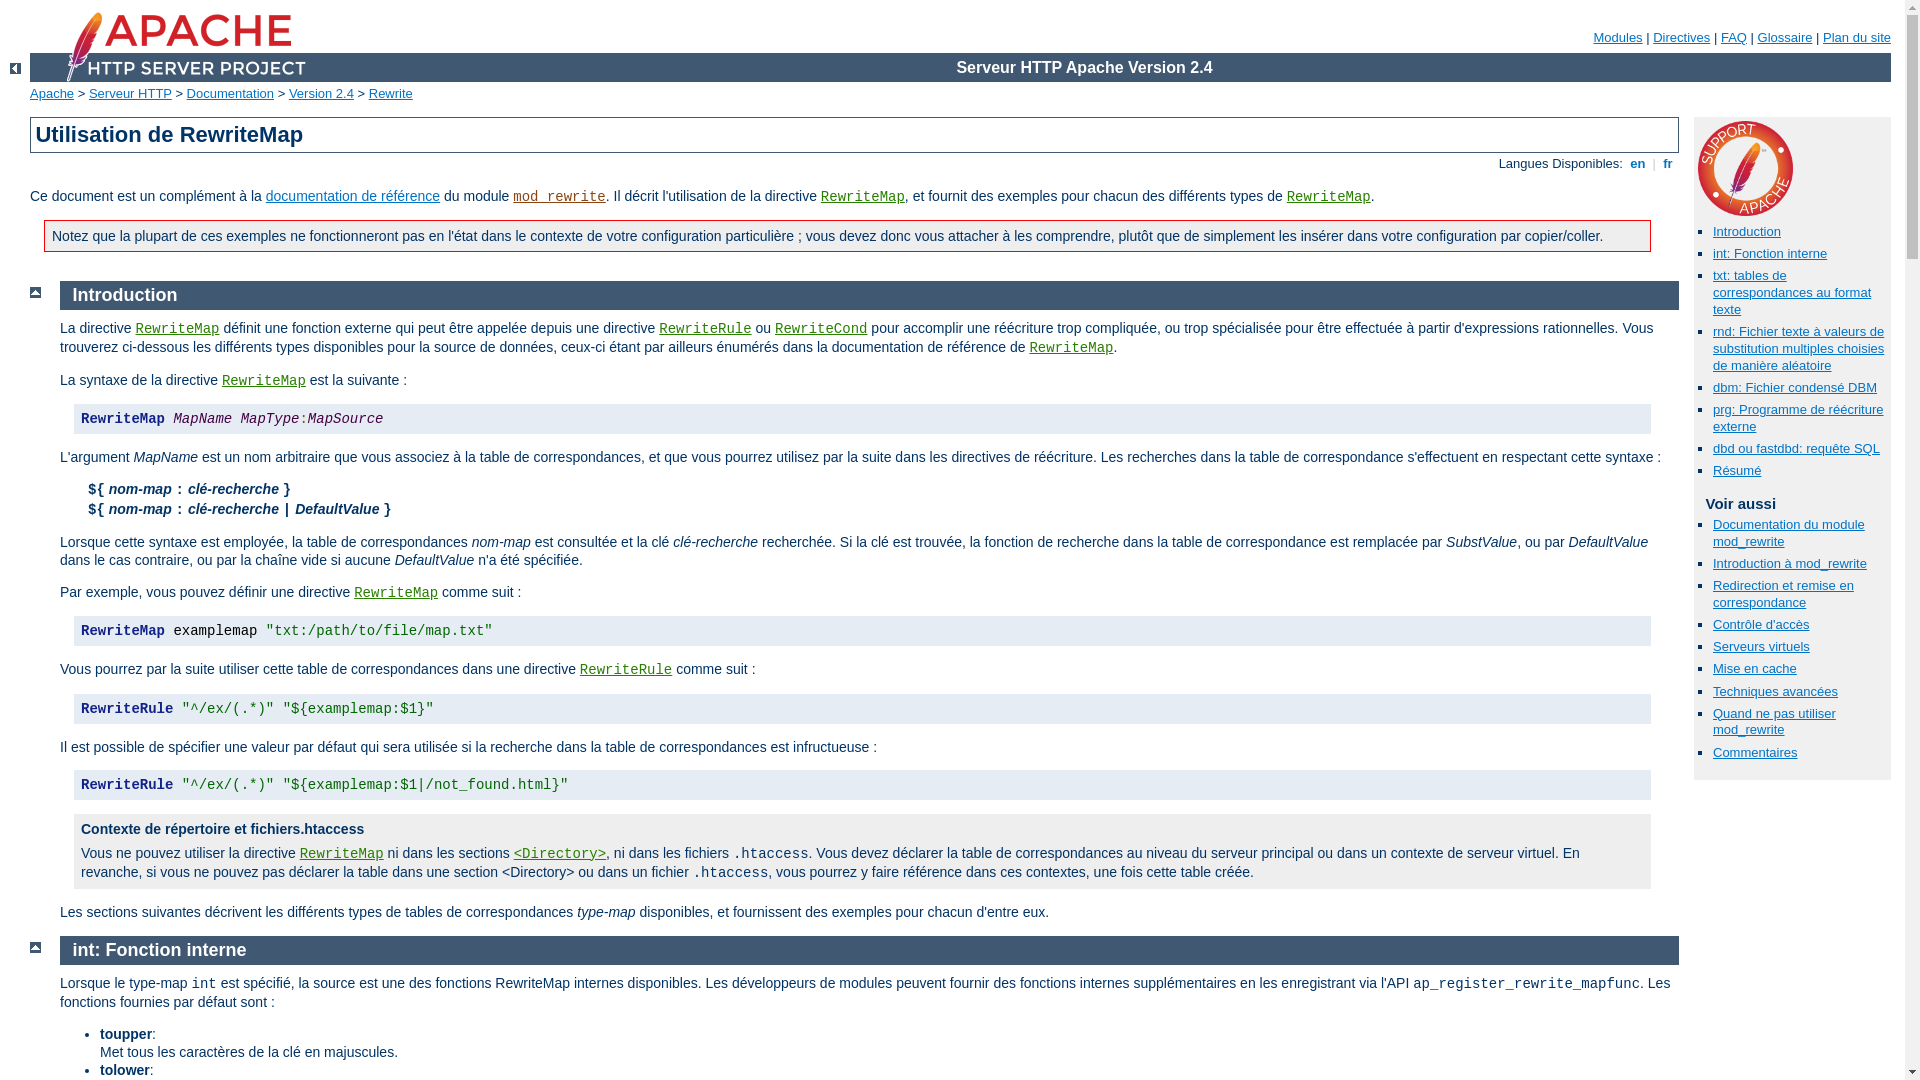 This screenshot has height=1080, width=1920. What do you see at coordinates (1747, 232) in the screenshot?
I see `Introduction` at bounding box center [1747, 232].